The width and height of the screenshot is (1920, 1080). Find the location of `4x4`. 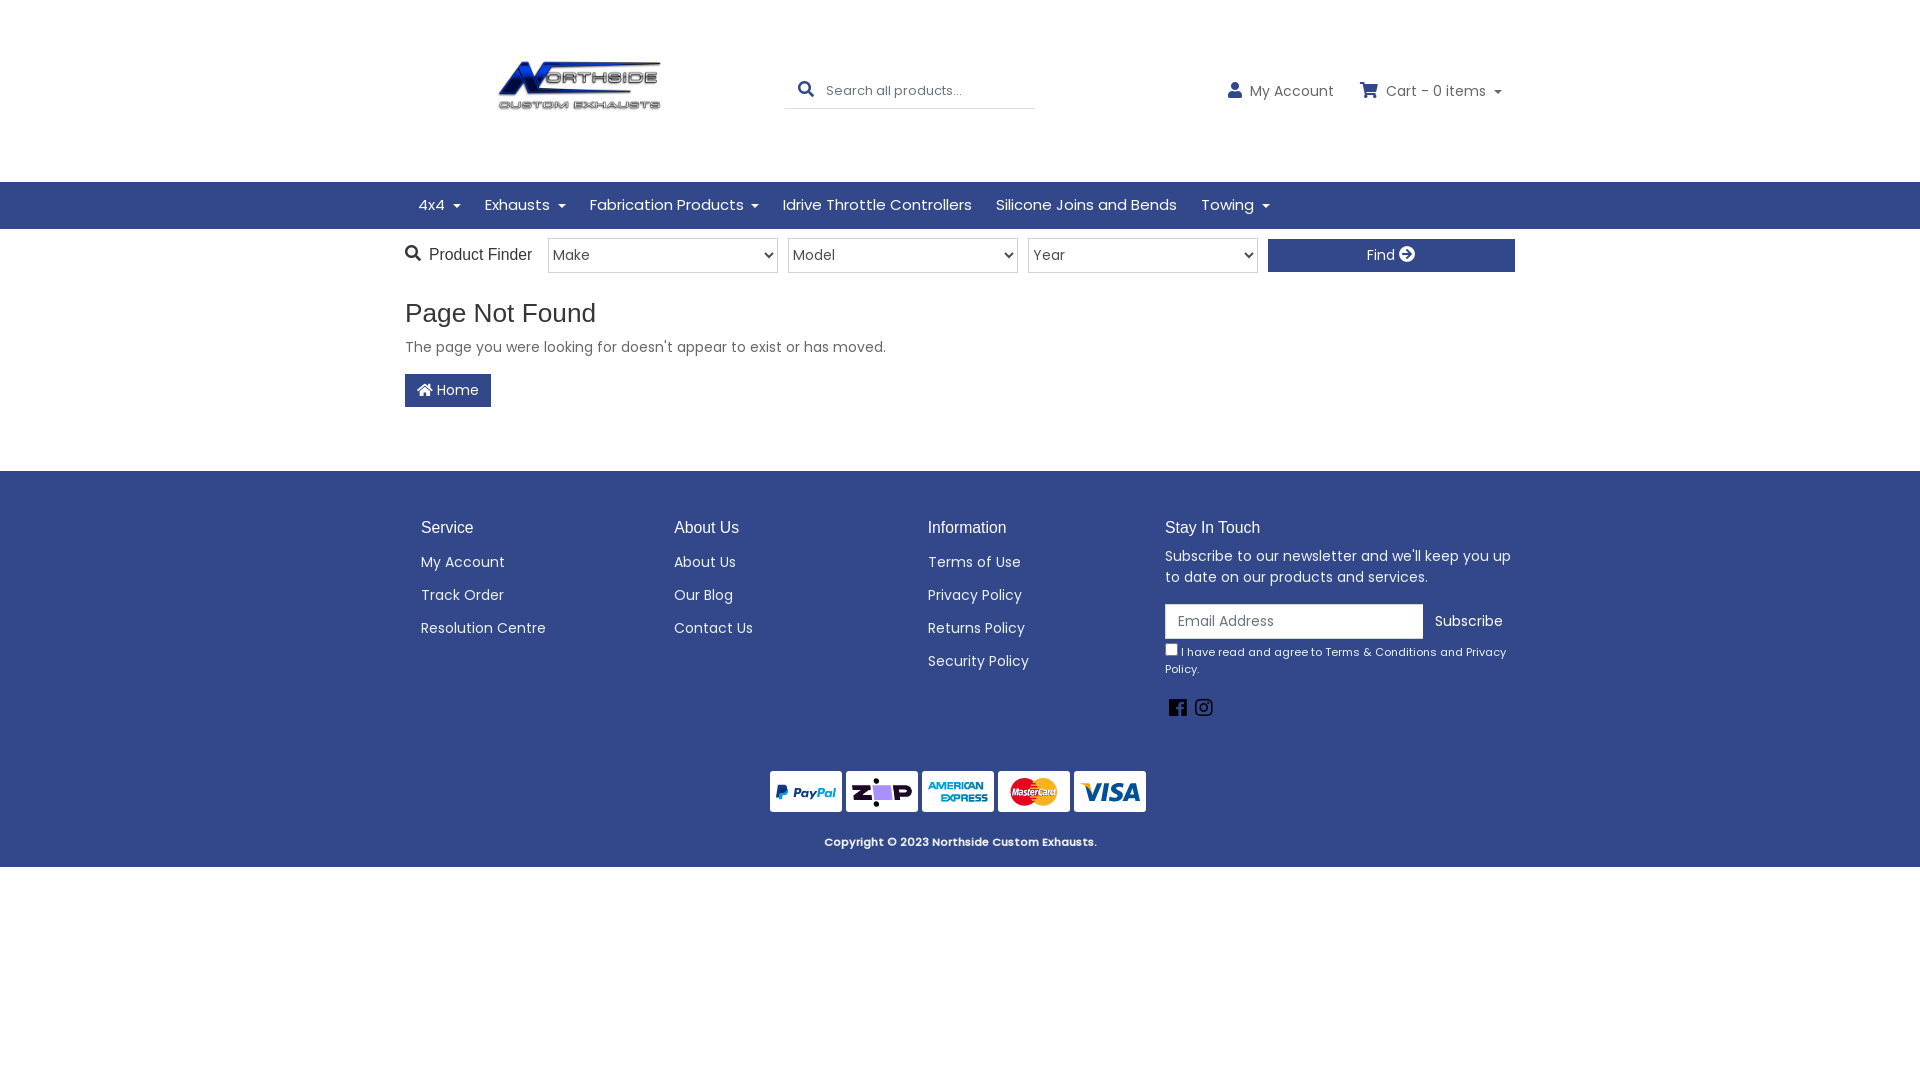

4x4 is located at coordinates (440, 206).